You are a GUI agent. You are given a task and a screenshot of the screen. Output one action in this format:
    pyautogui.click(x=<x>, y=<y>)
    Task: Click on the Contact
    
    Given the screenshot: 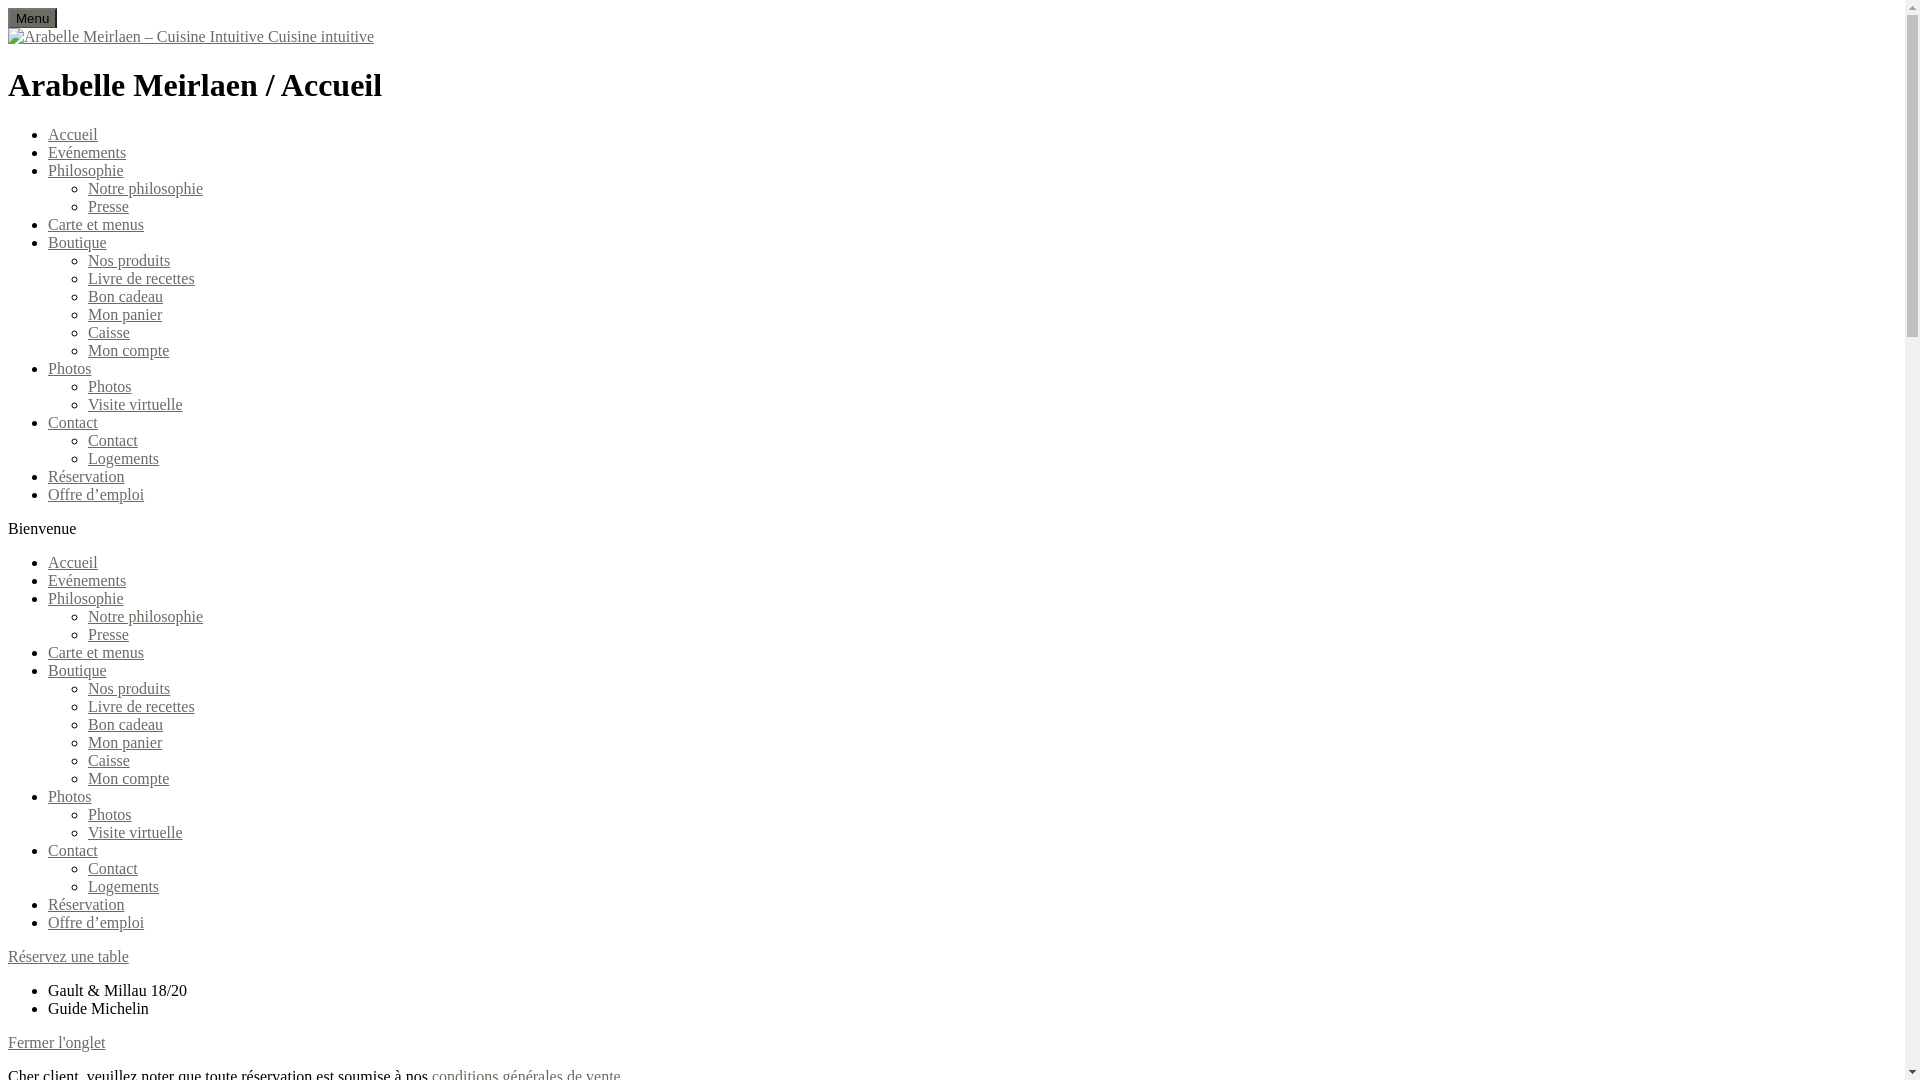 What is the action you would take?
    pyautogui.click(x=73, y=422)
    